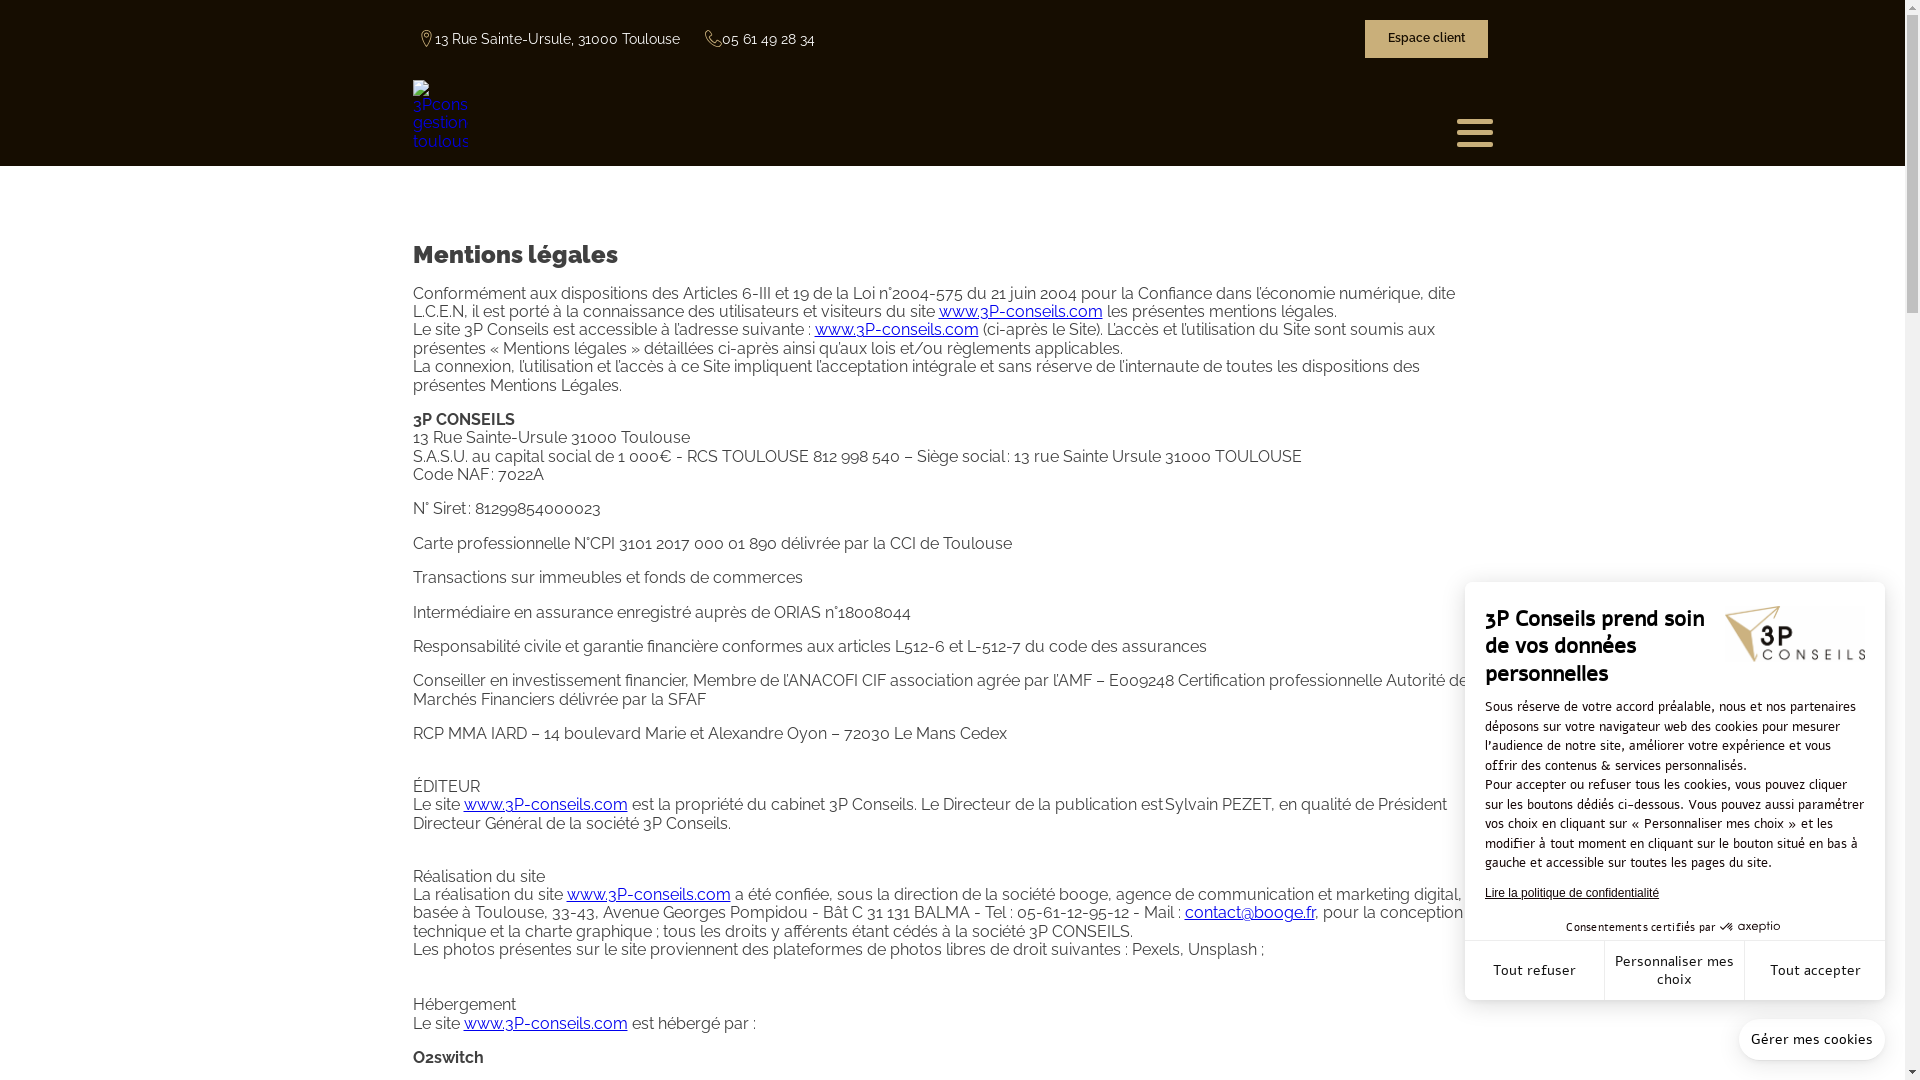 This screenshot has width=1920, height=1080. What do you see at coordinates (648, 894) in the screenshot?
I see `www.3P-conseils.com` at bounding box center [648, 894].